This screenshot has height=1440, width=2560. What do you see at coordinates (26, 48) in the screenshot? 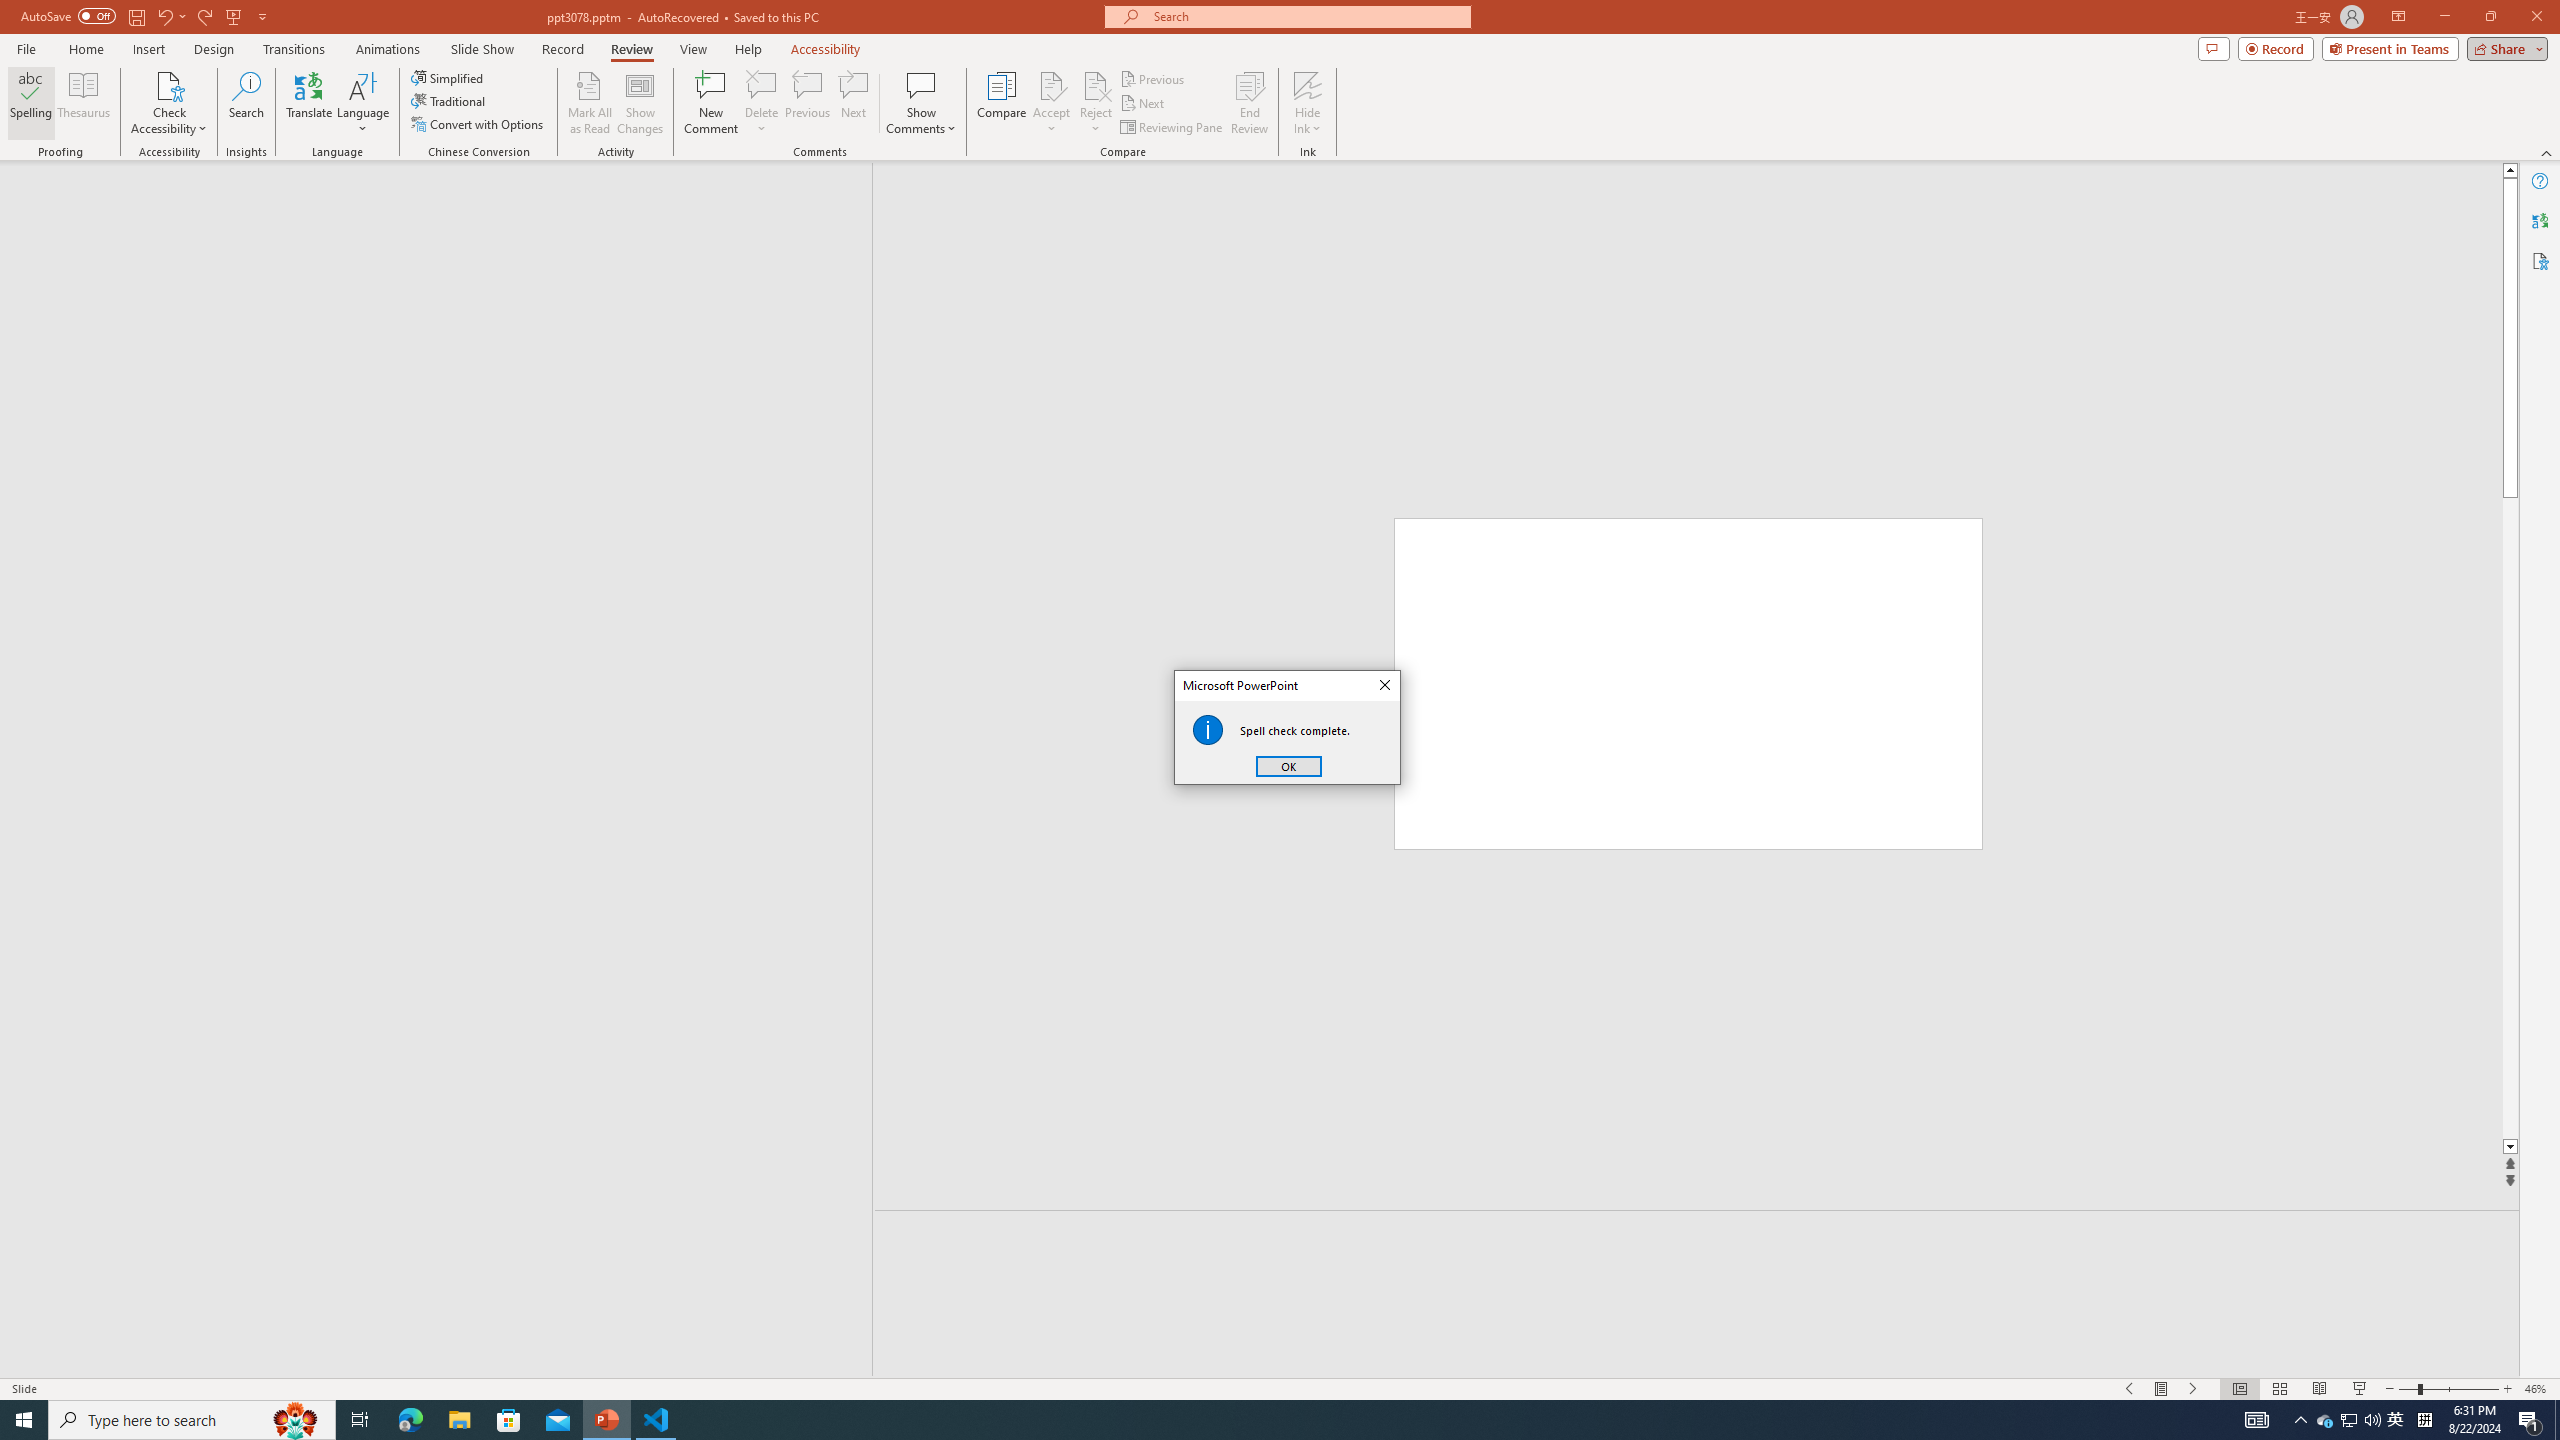
I see `File Tab` at bounding box center [26, 48].